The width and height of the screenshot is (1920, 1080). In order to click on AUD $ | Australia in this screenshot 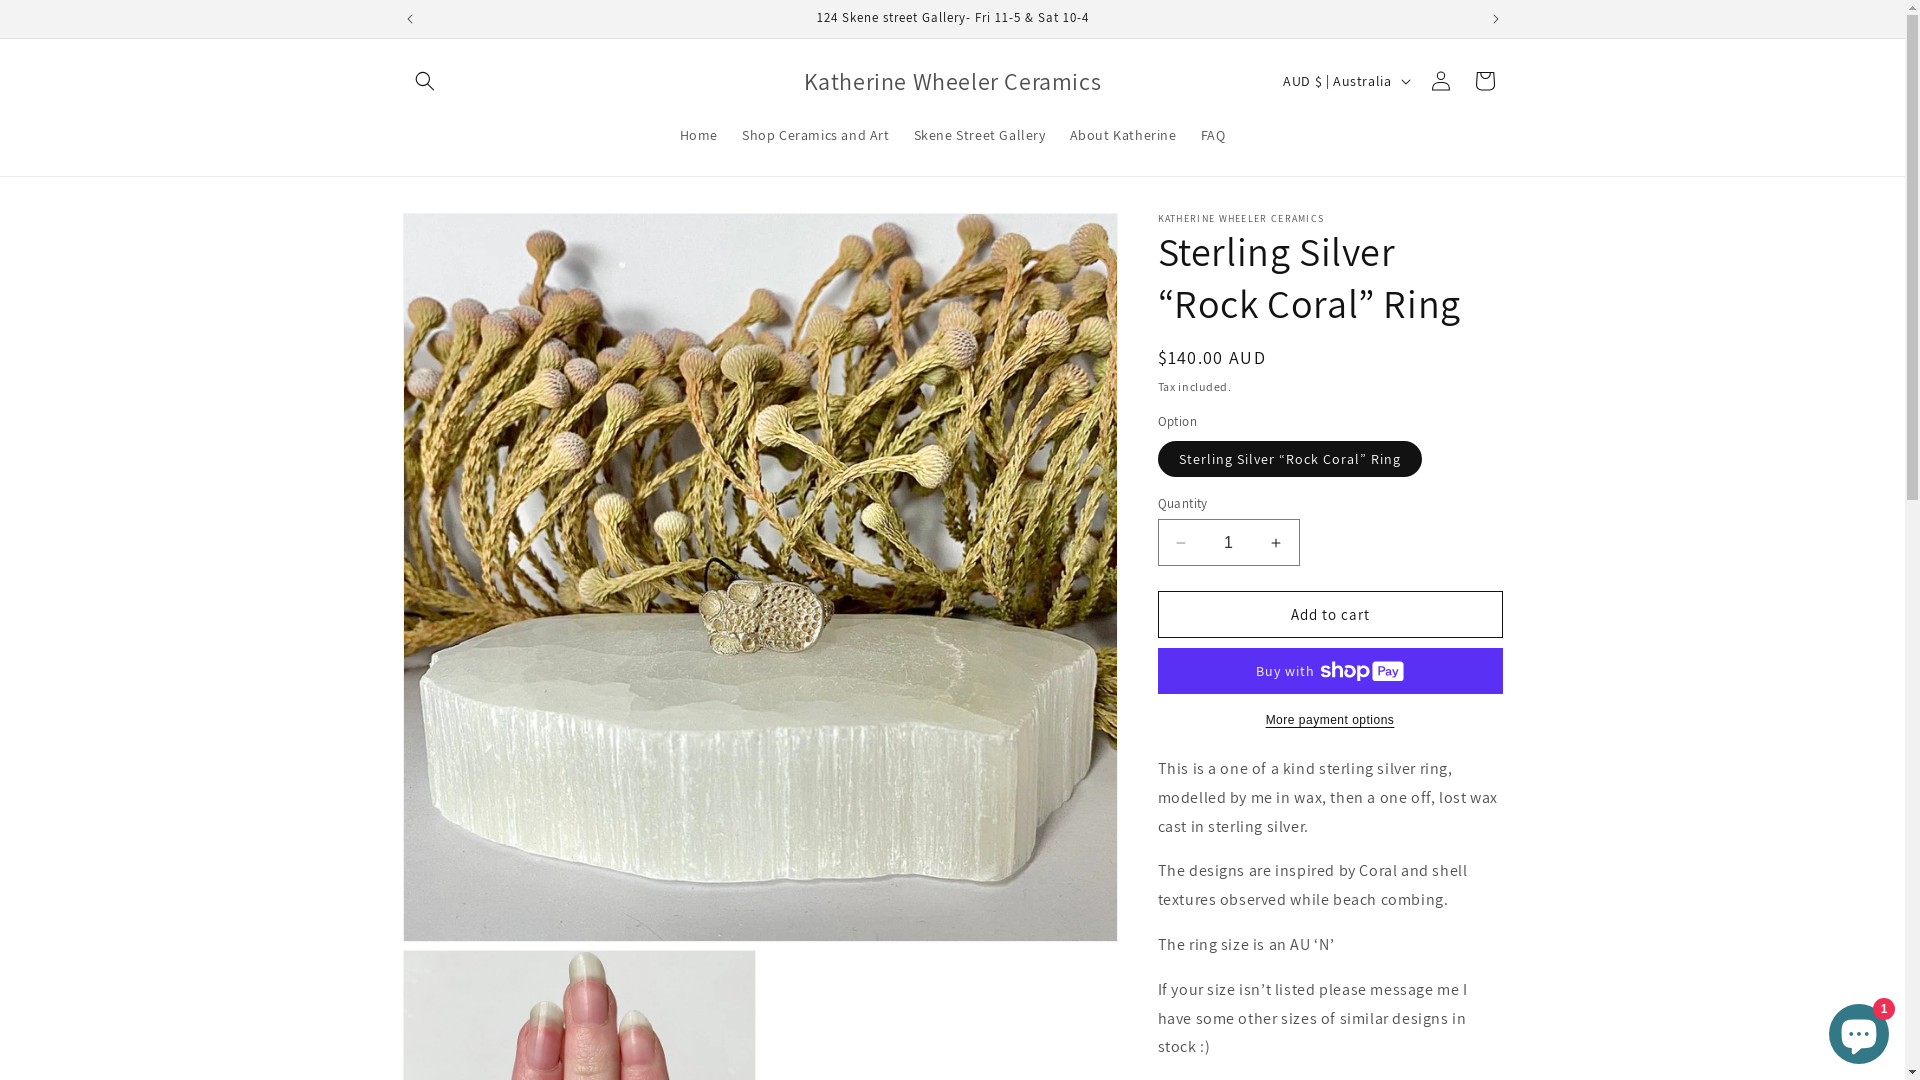, I will do `click(1344, 81)`.